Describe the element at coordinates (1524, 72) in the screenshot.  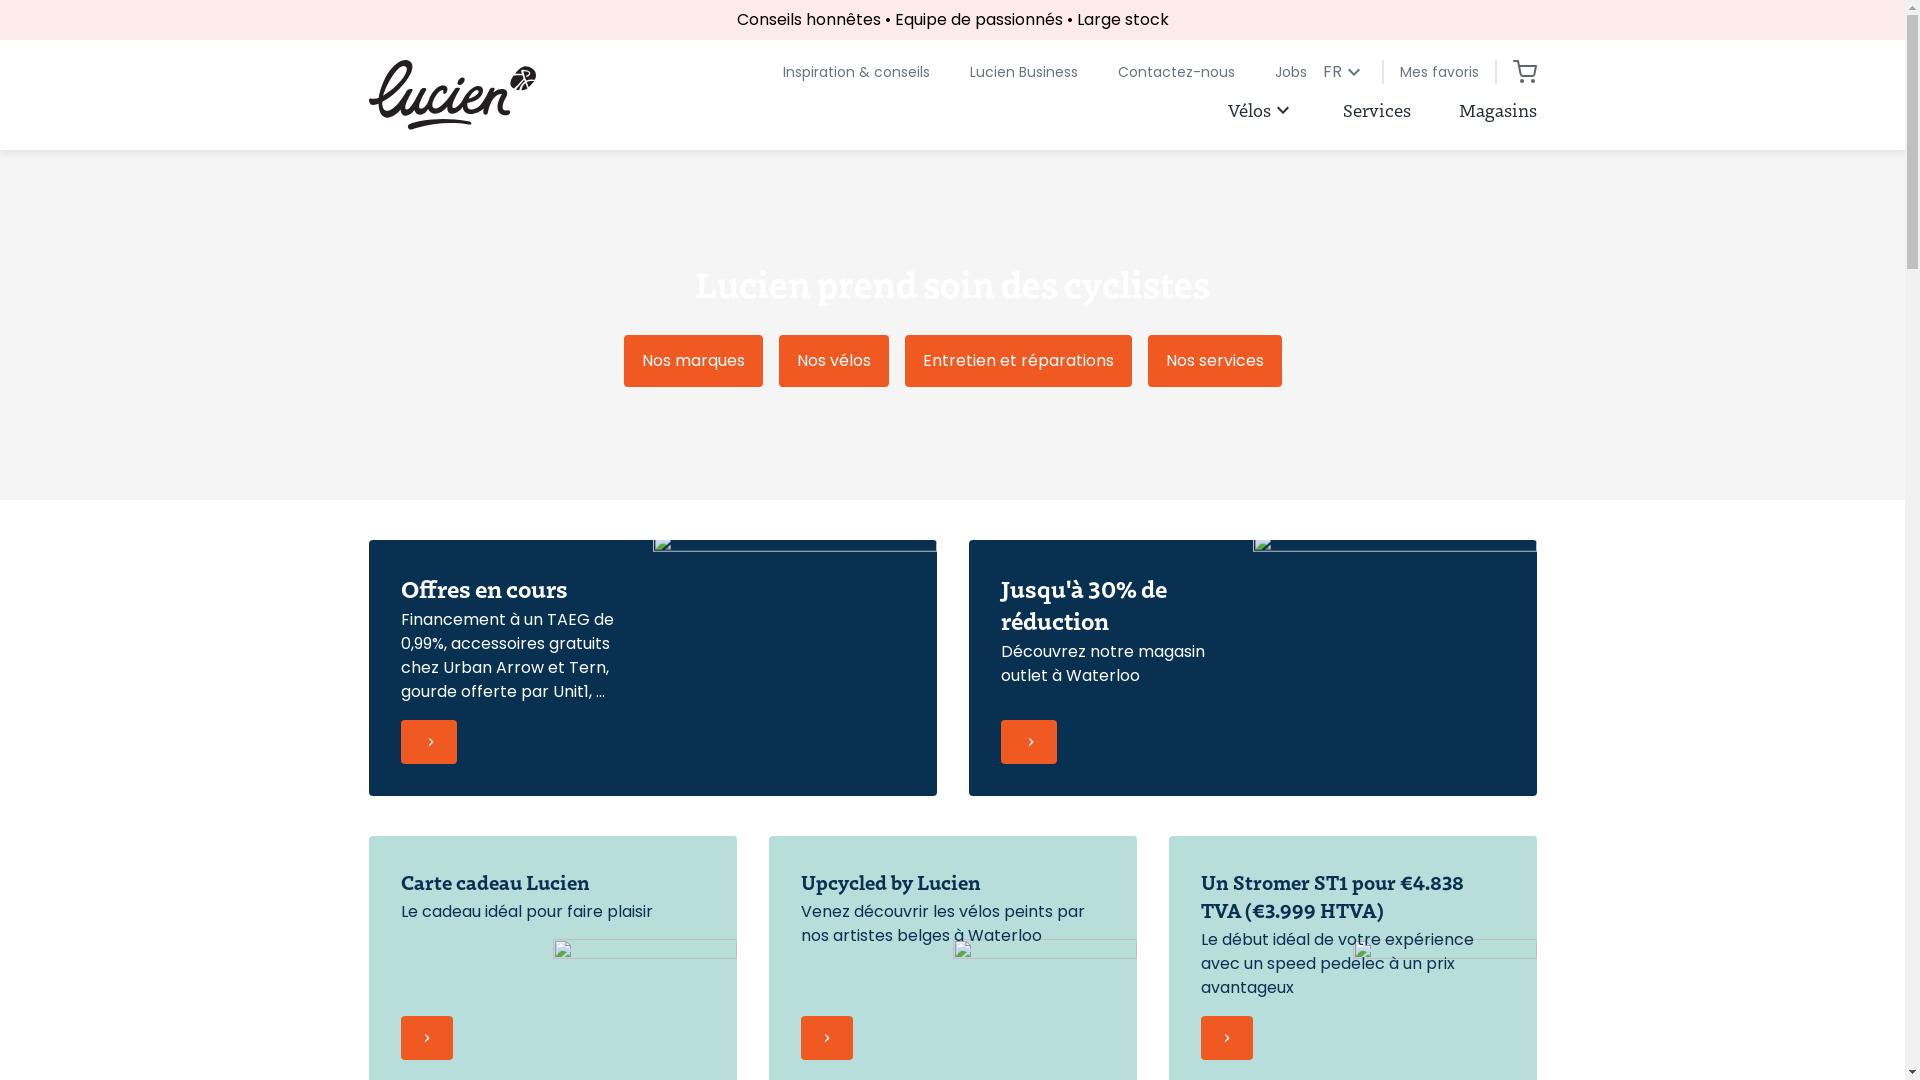
I see `Panier` at that location.